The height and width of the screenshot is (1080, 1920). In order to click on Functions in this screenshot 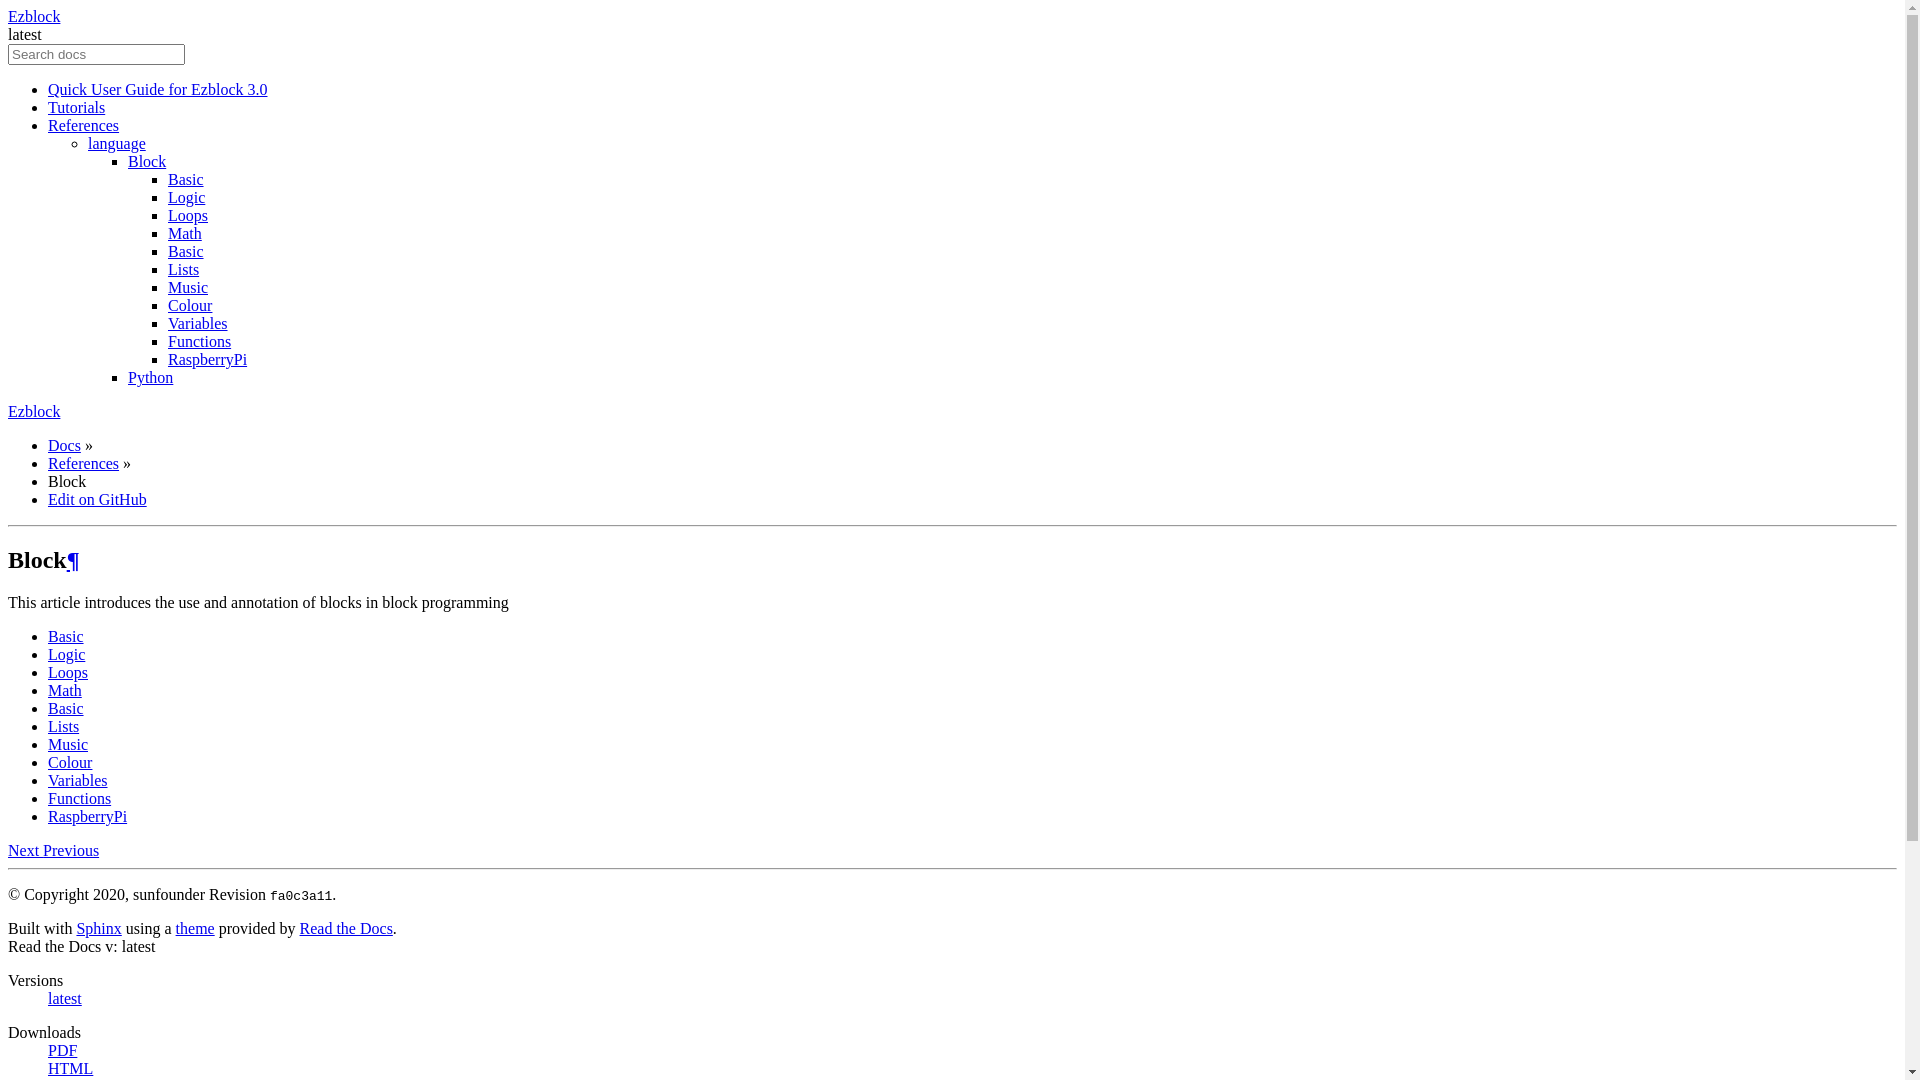, I will do `click(80, 798)`.